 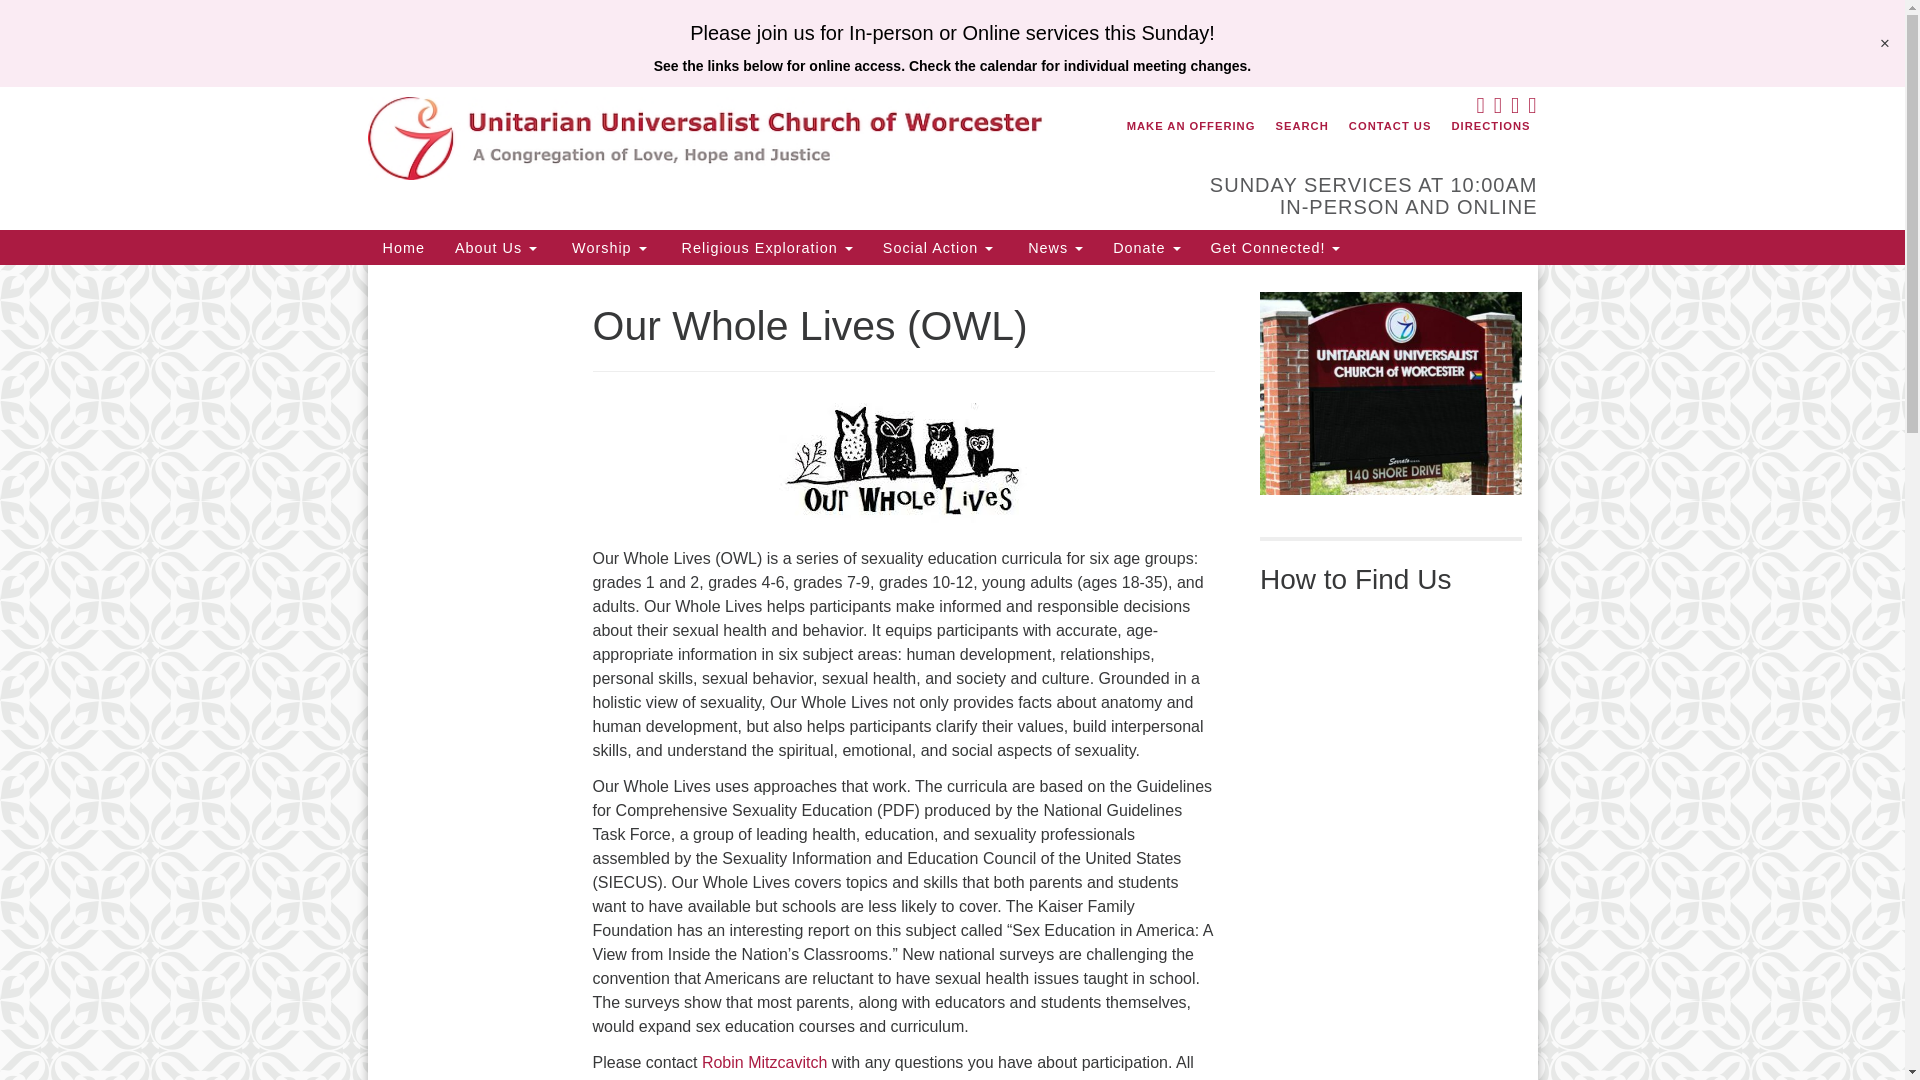 I want to click on  Religious Exploration, so click(x=764, y=247).